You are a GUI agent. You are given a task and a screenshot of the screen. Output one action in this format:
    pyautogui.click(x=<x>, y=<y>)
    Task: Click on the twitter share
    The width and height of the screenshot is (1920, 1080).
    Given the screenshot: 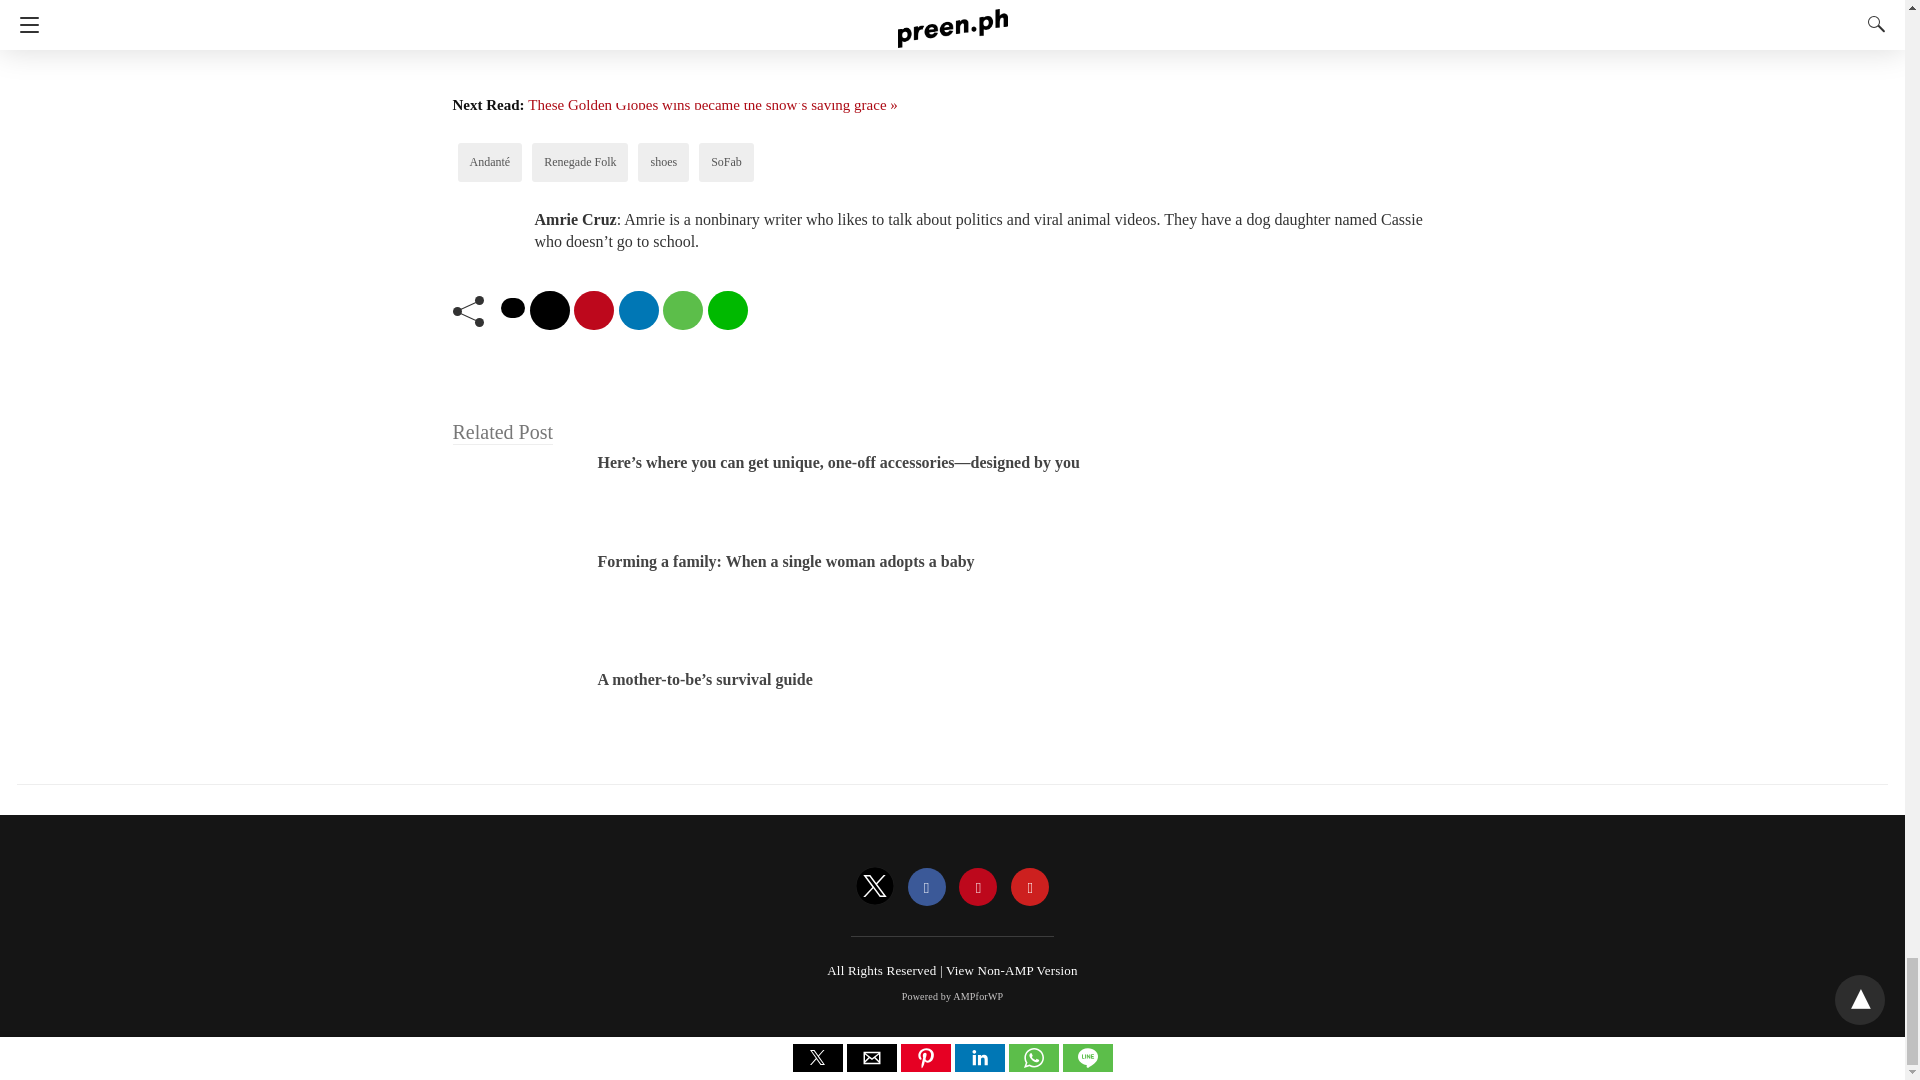 What is the action you would take?
    pyautogui.click(x=512, y=308)
    